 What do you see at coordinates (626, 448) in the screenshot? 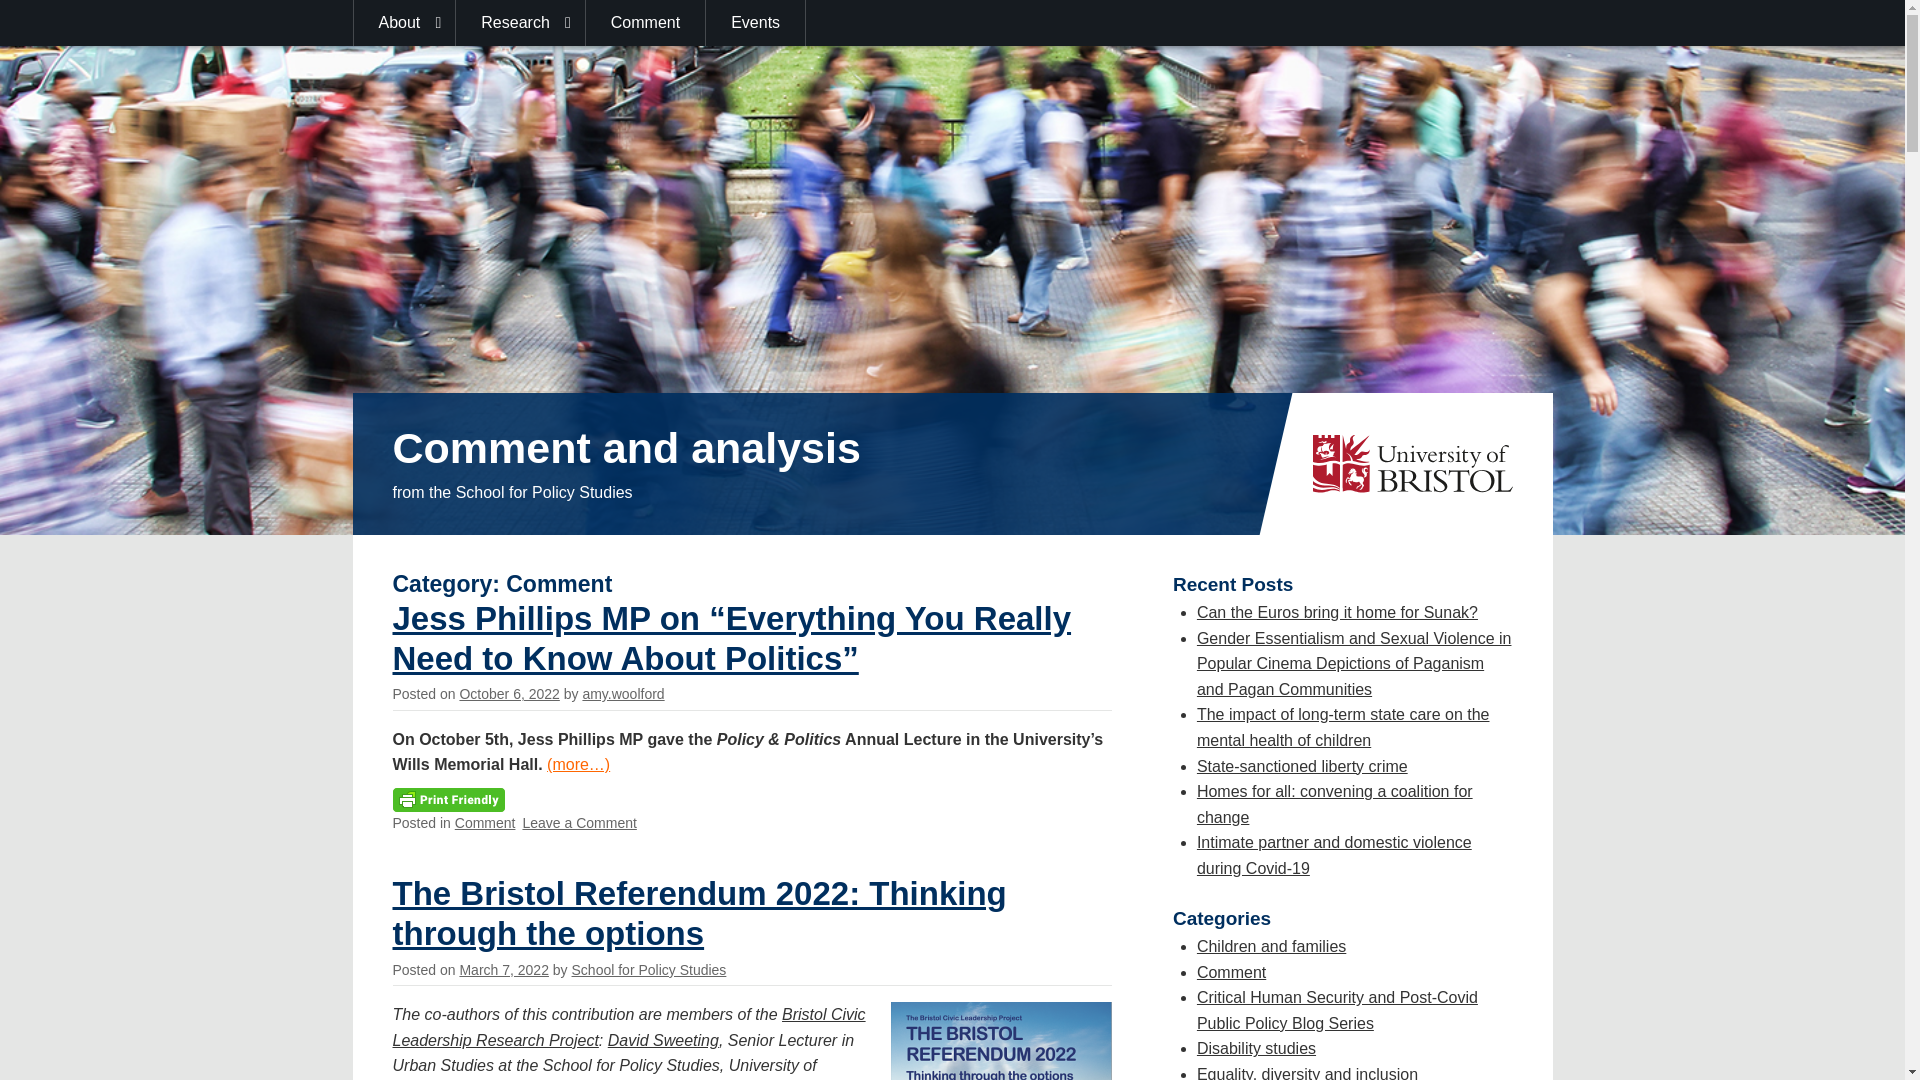
I see `Comment and analysis` at bounding box center [626, 448].